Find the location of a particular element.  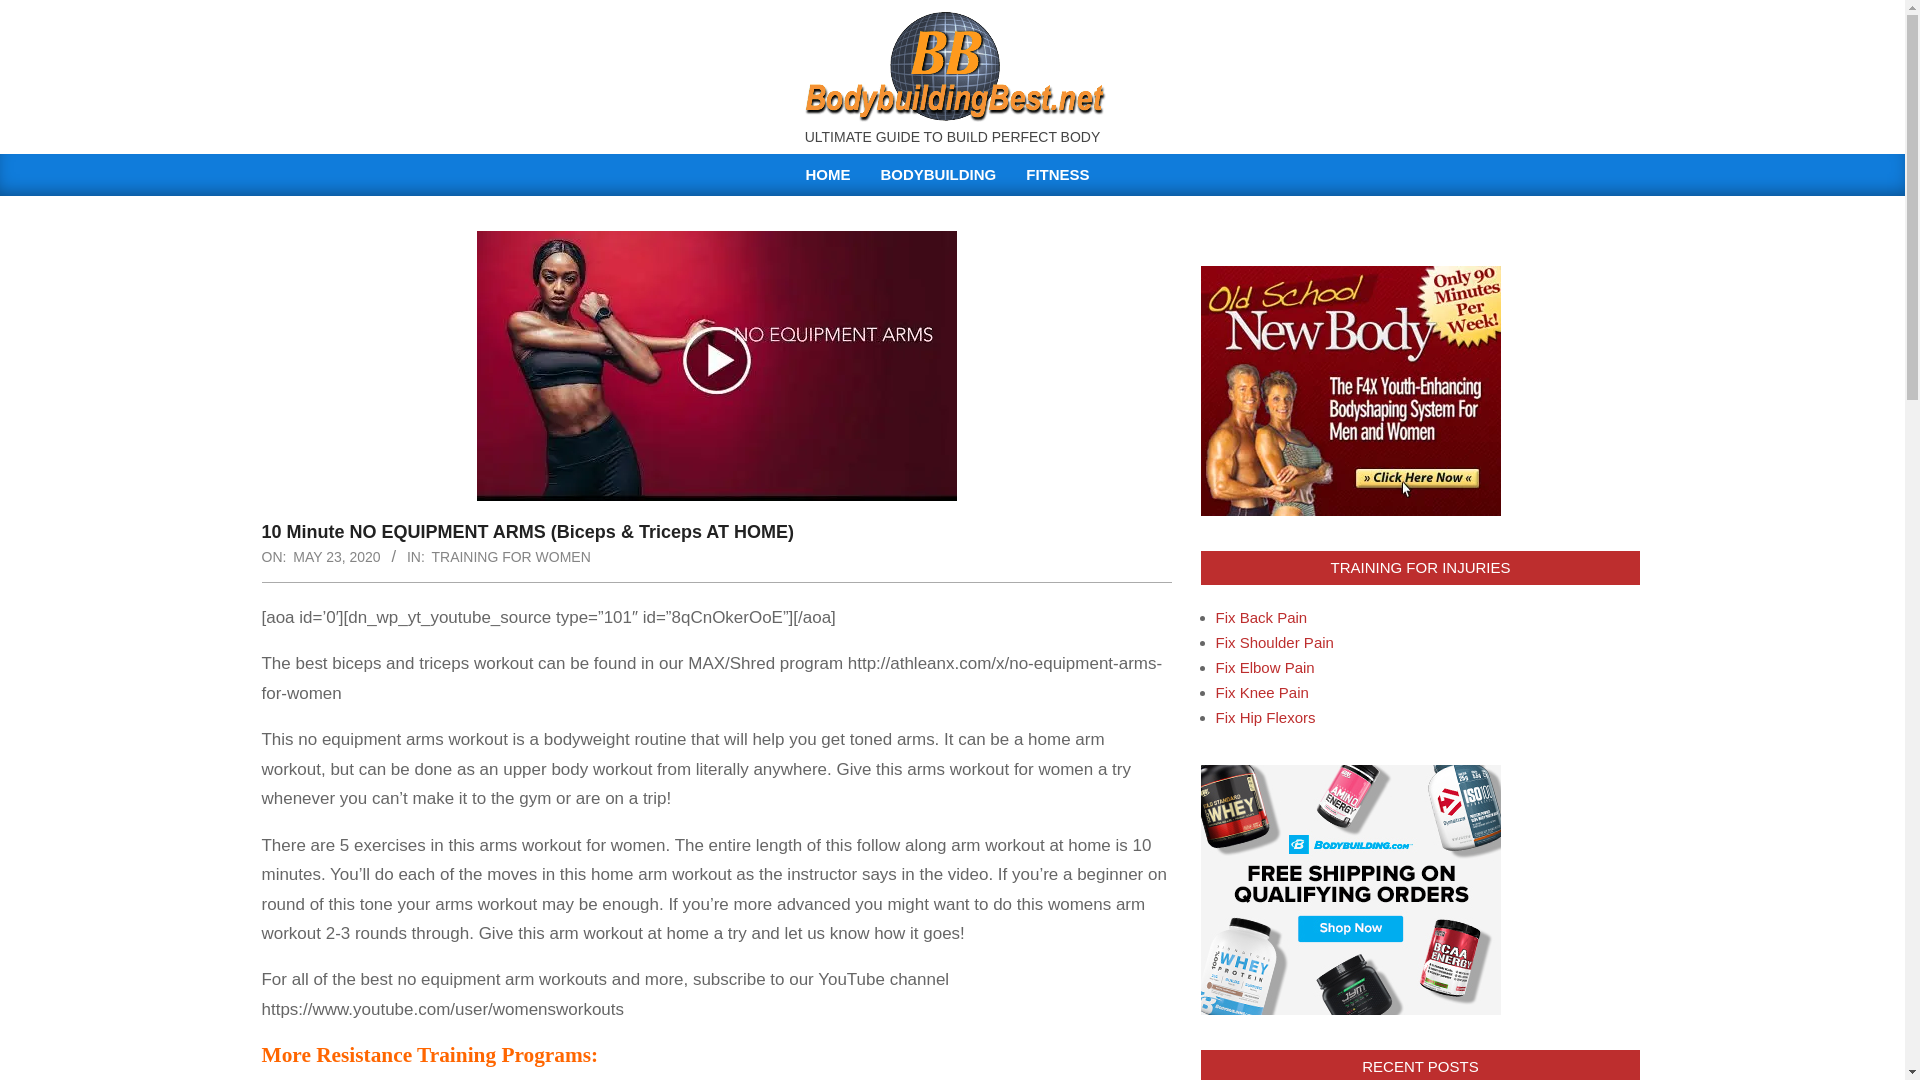

Visual Impact for Women is located at coordinates (342, 1078).